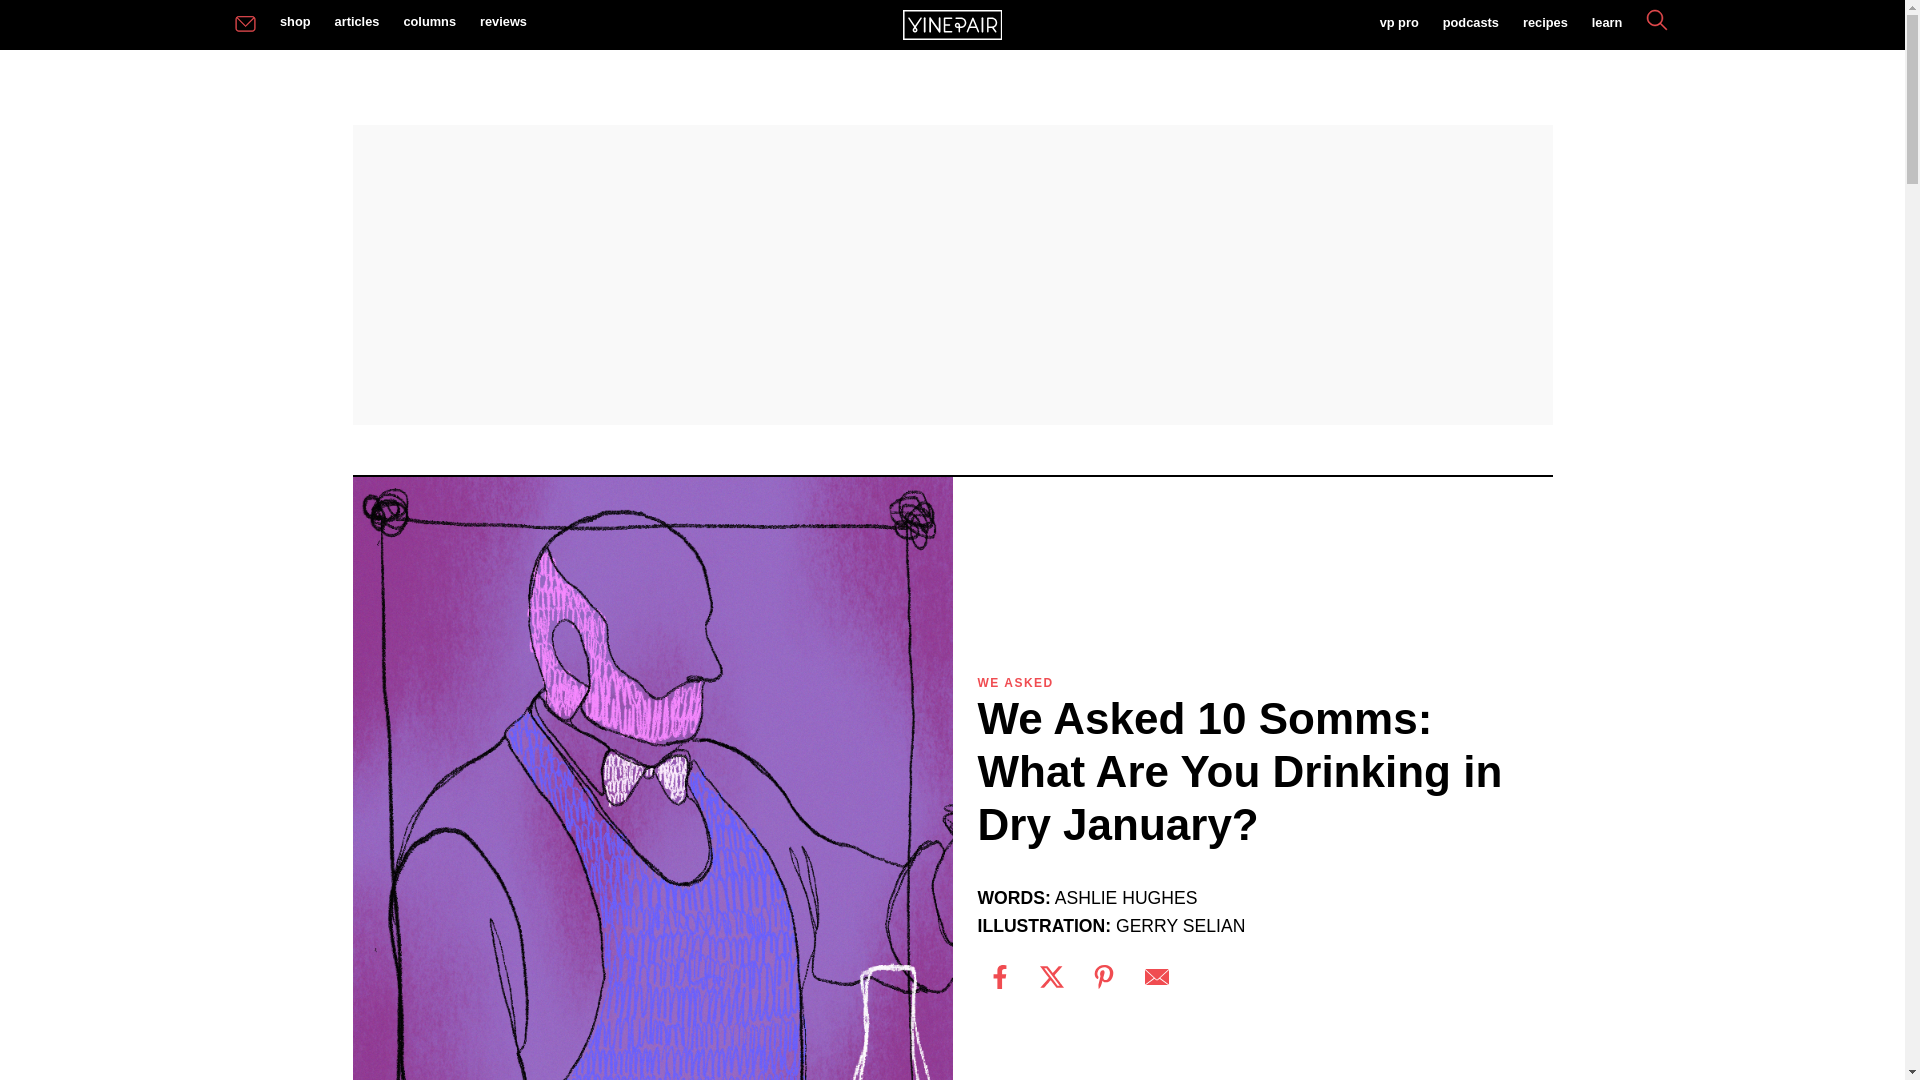  I want to click on vp pro, so click(1398, 24).